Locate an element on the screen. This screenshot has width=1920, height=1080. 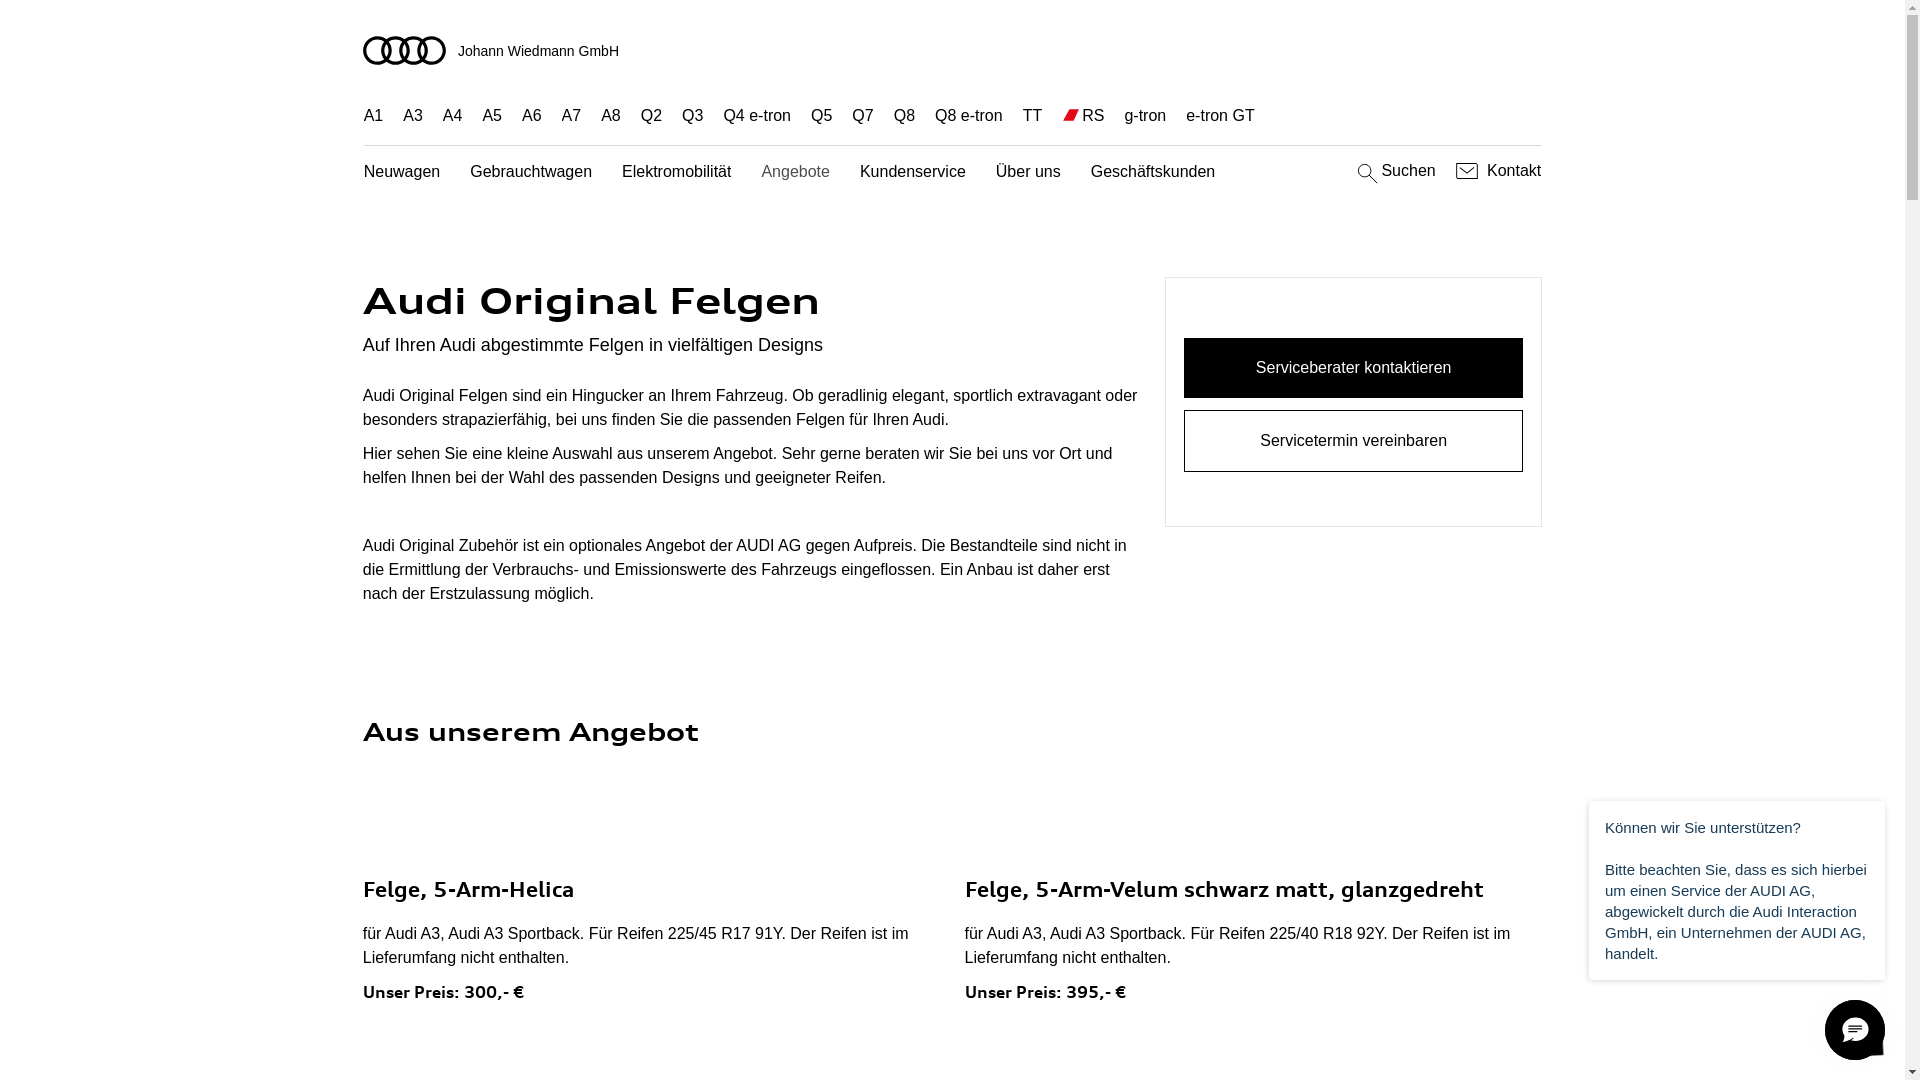
Serviceberater kontaktieren is located at coordinates (1354, 368).